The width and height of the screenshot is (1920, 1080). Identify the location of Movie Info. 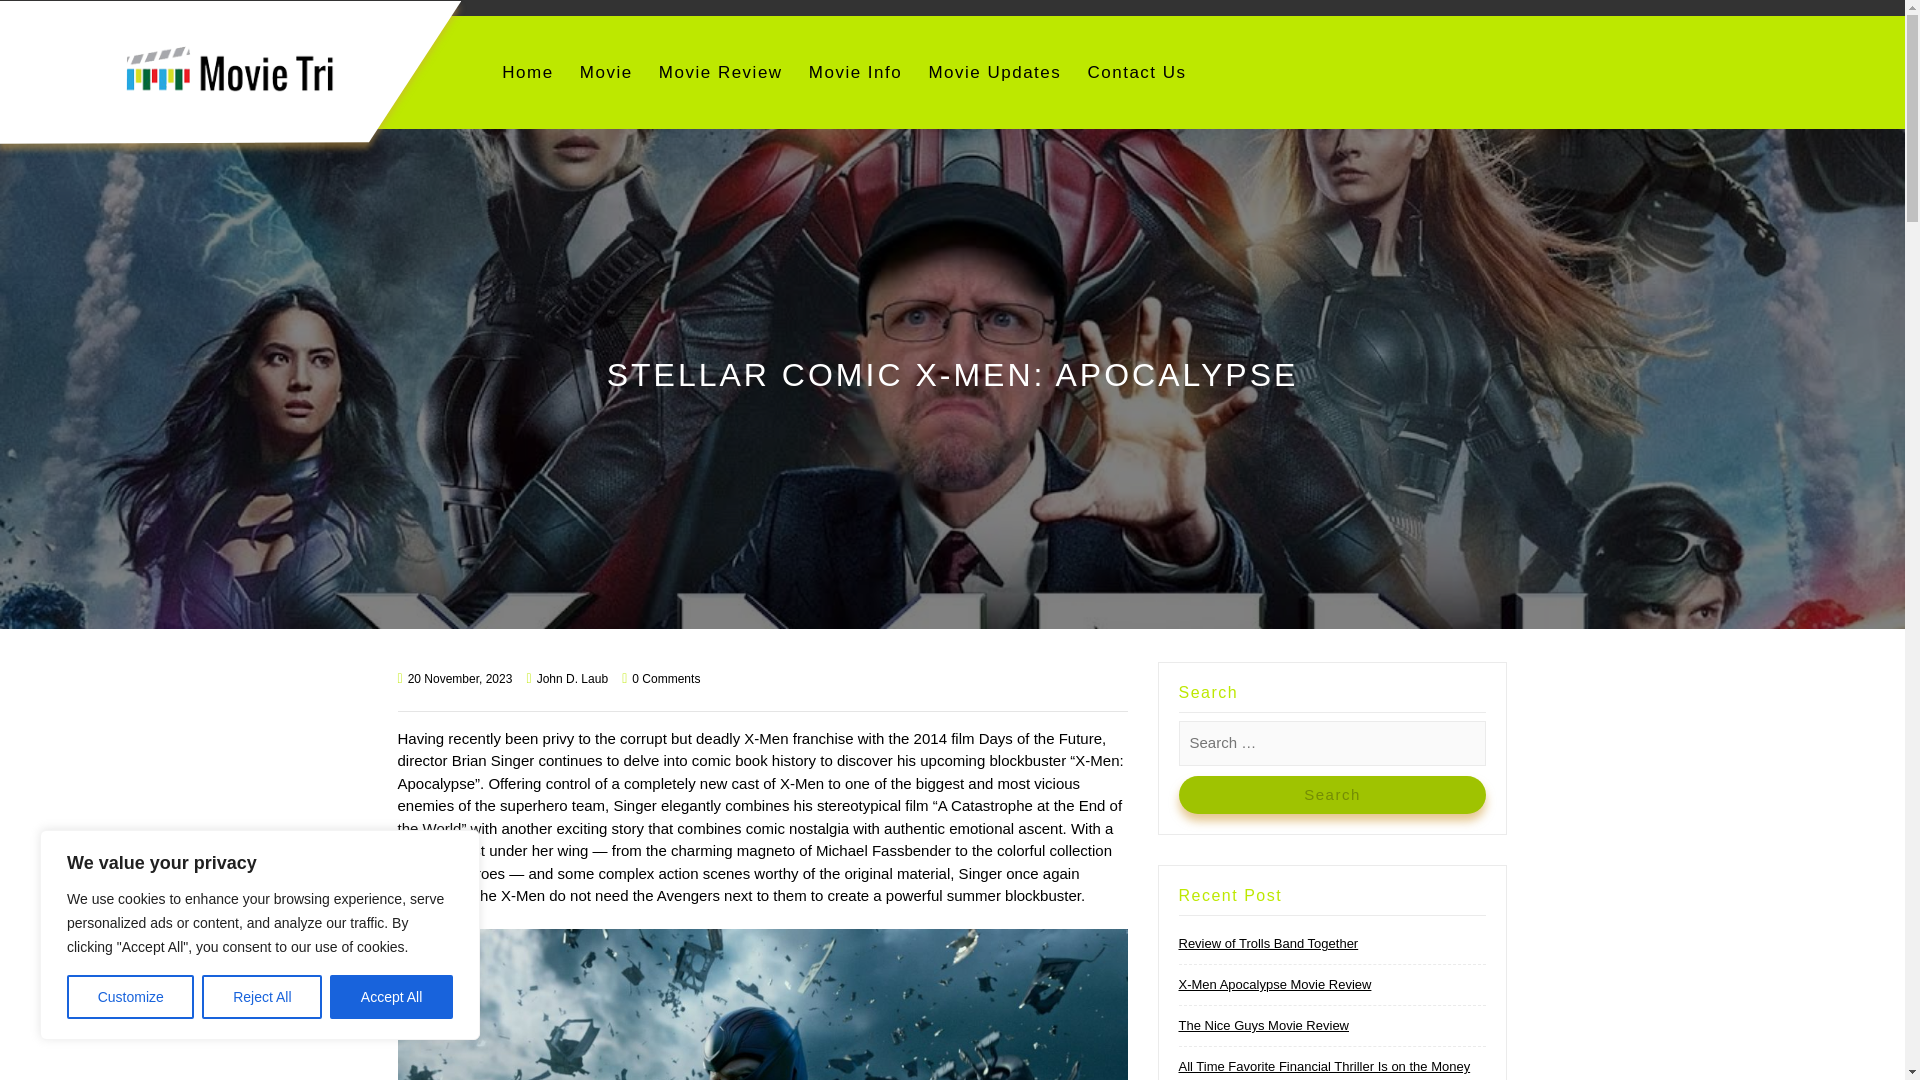
(855, 73).